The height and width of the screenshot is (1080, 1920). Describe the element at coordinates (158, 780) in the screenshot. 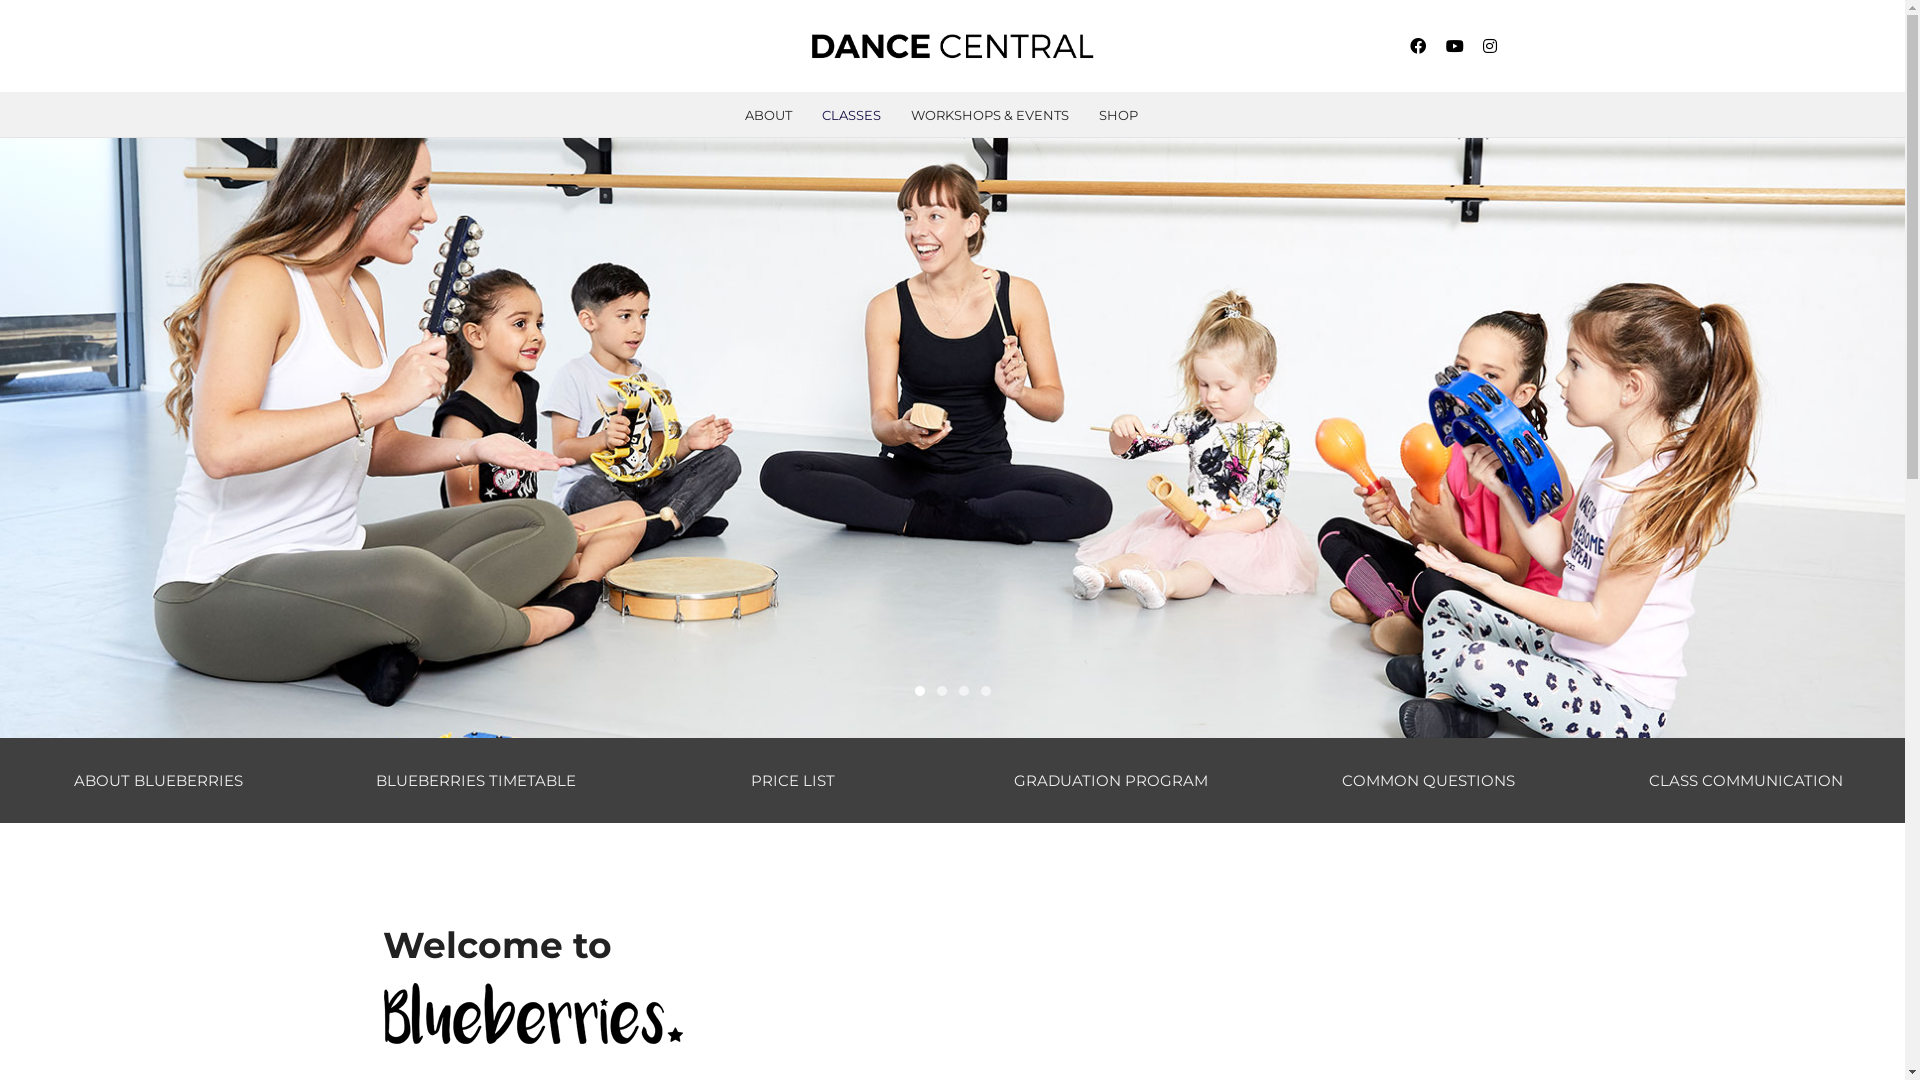

I see `ABOUT BLUEBERRIES` at that location.